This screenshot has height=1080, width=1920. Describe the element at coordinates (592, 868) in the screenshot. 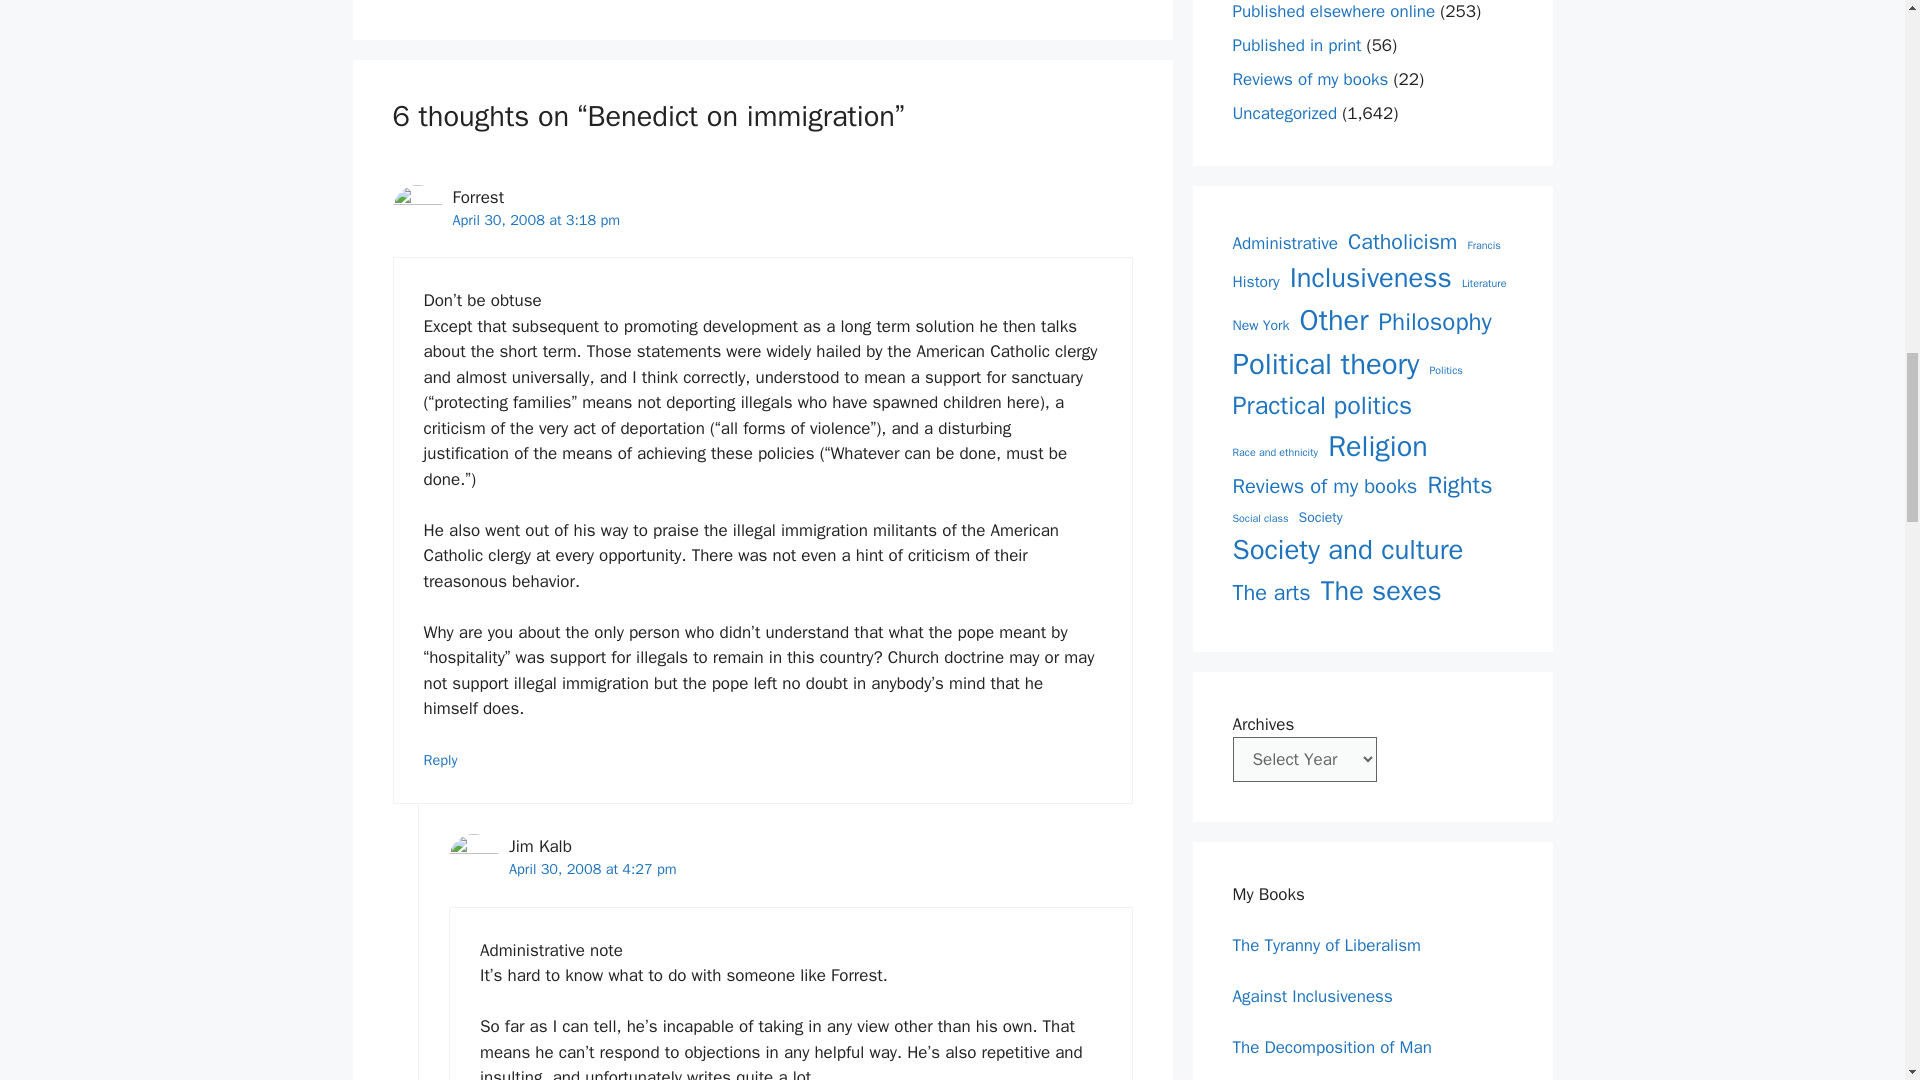

I see `April 30, 2008 at 4:27 pm` at that location.